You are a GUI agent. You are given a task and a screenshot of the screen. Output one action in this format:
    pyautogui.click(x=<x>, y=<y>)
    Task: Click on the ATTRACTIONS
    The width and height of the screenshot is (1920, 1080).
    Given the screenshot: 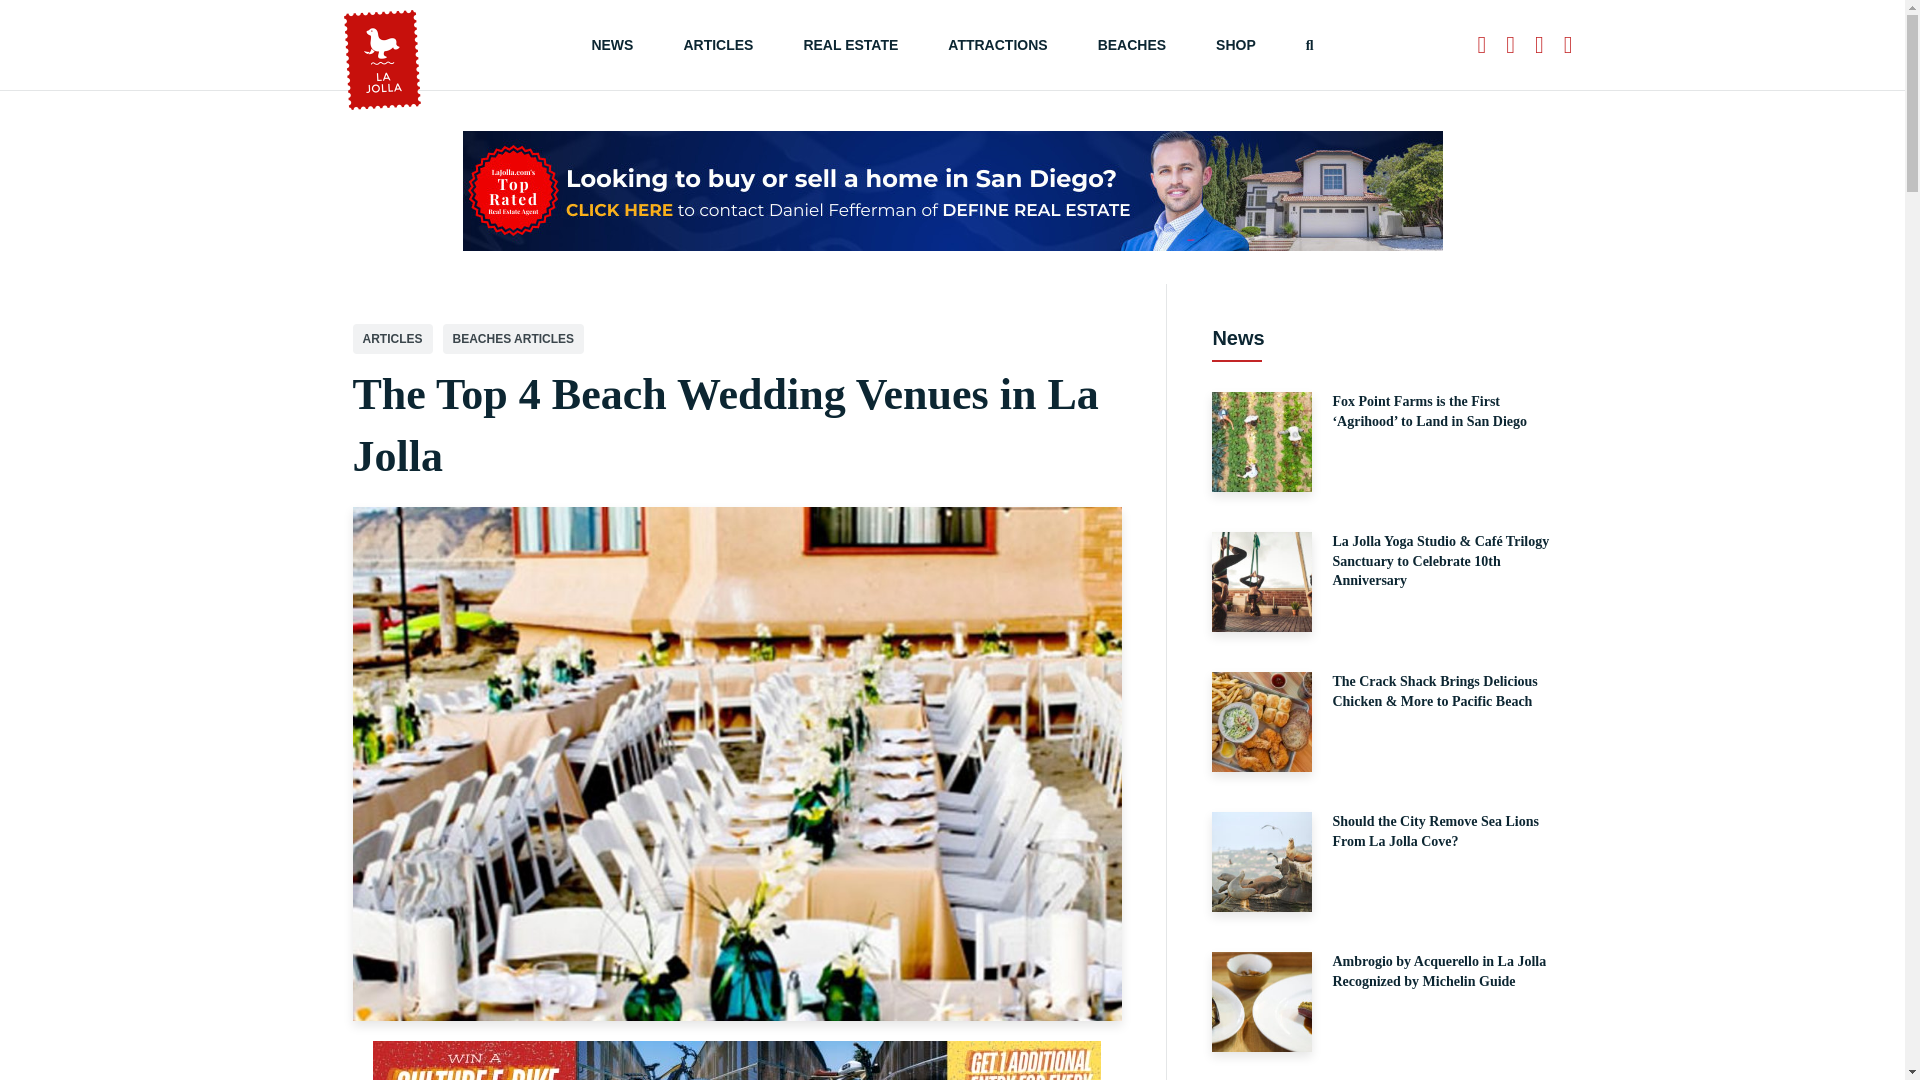 What is the action you would take?
    pyautogui.click(x=997, y=44)
    